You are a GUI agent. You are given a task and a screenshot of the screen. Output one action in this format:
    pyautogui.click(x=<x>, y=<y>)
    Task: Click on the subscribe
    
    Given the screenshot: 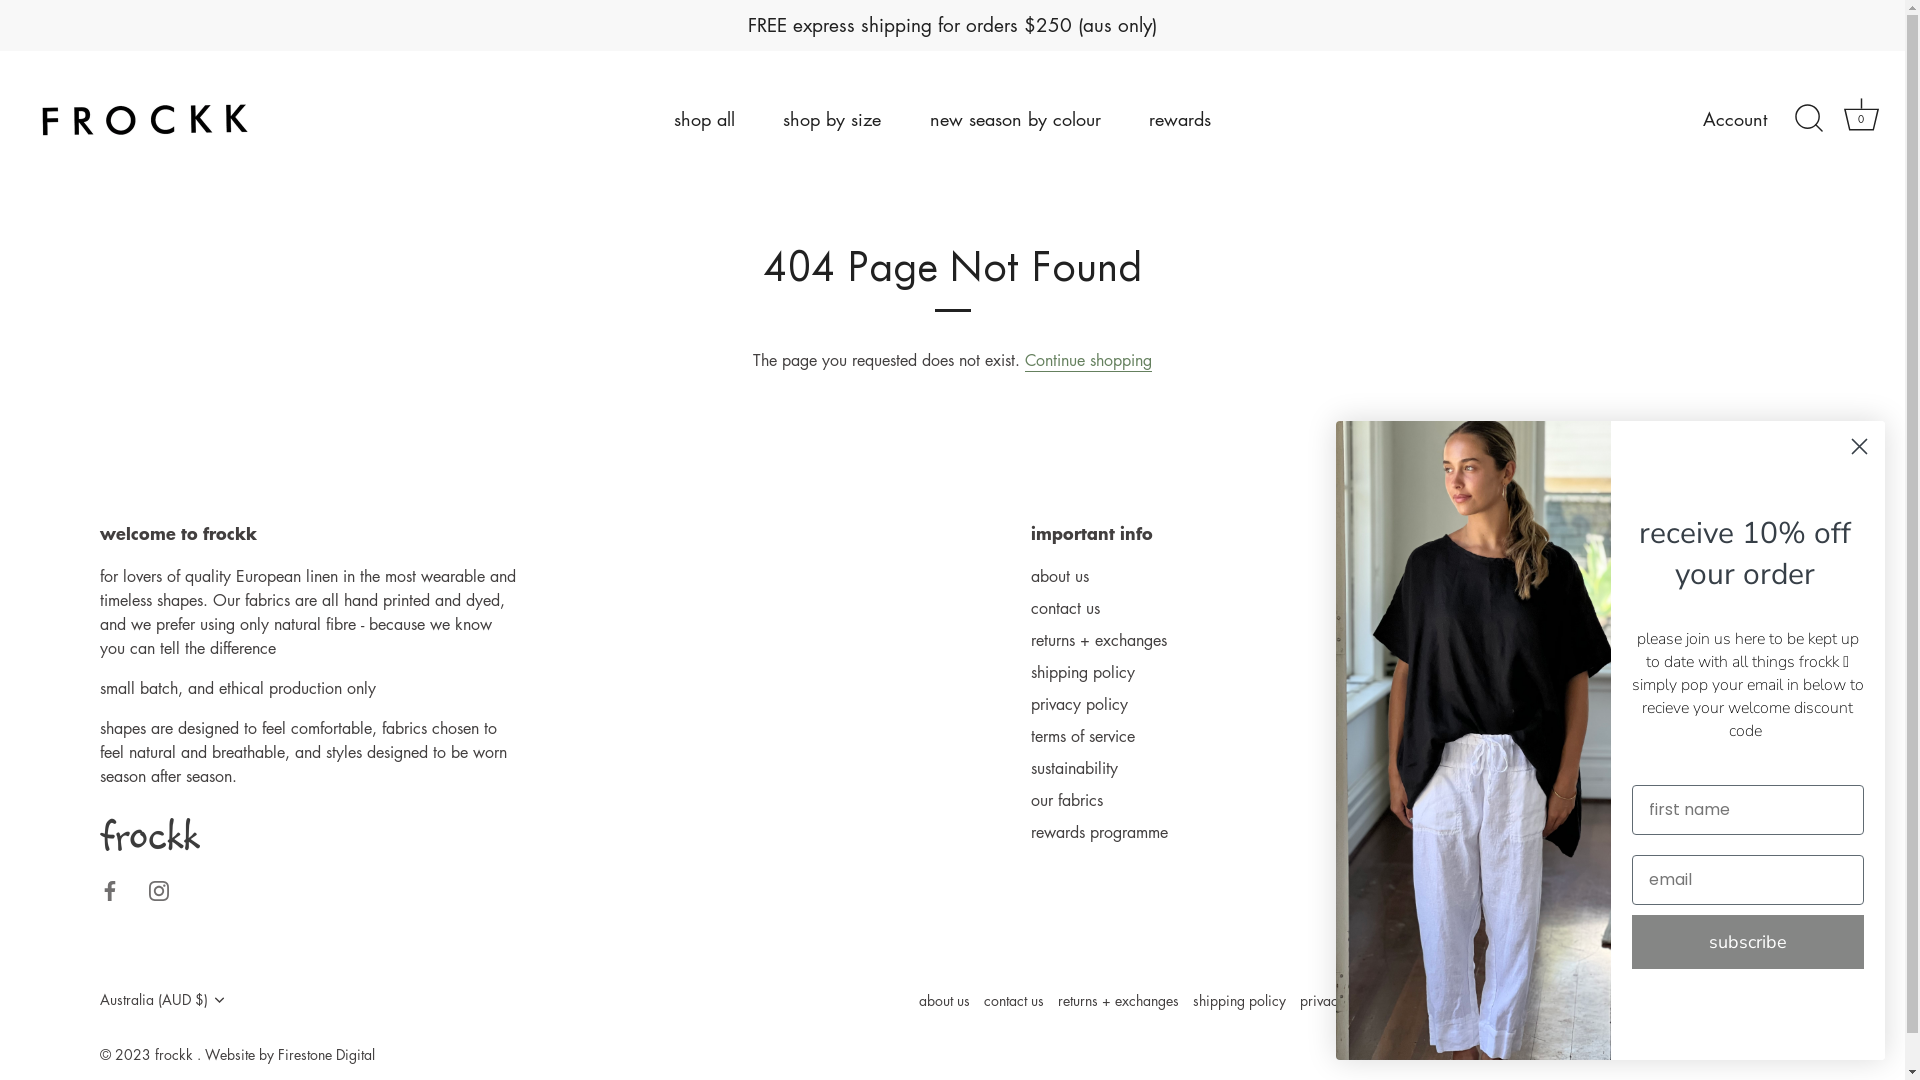 What is the action you would take?
    pyautogui.click(x=1748, y=941)
    